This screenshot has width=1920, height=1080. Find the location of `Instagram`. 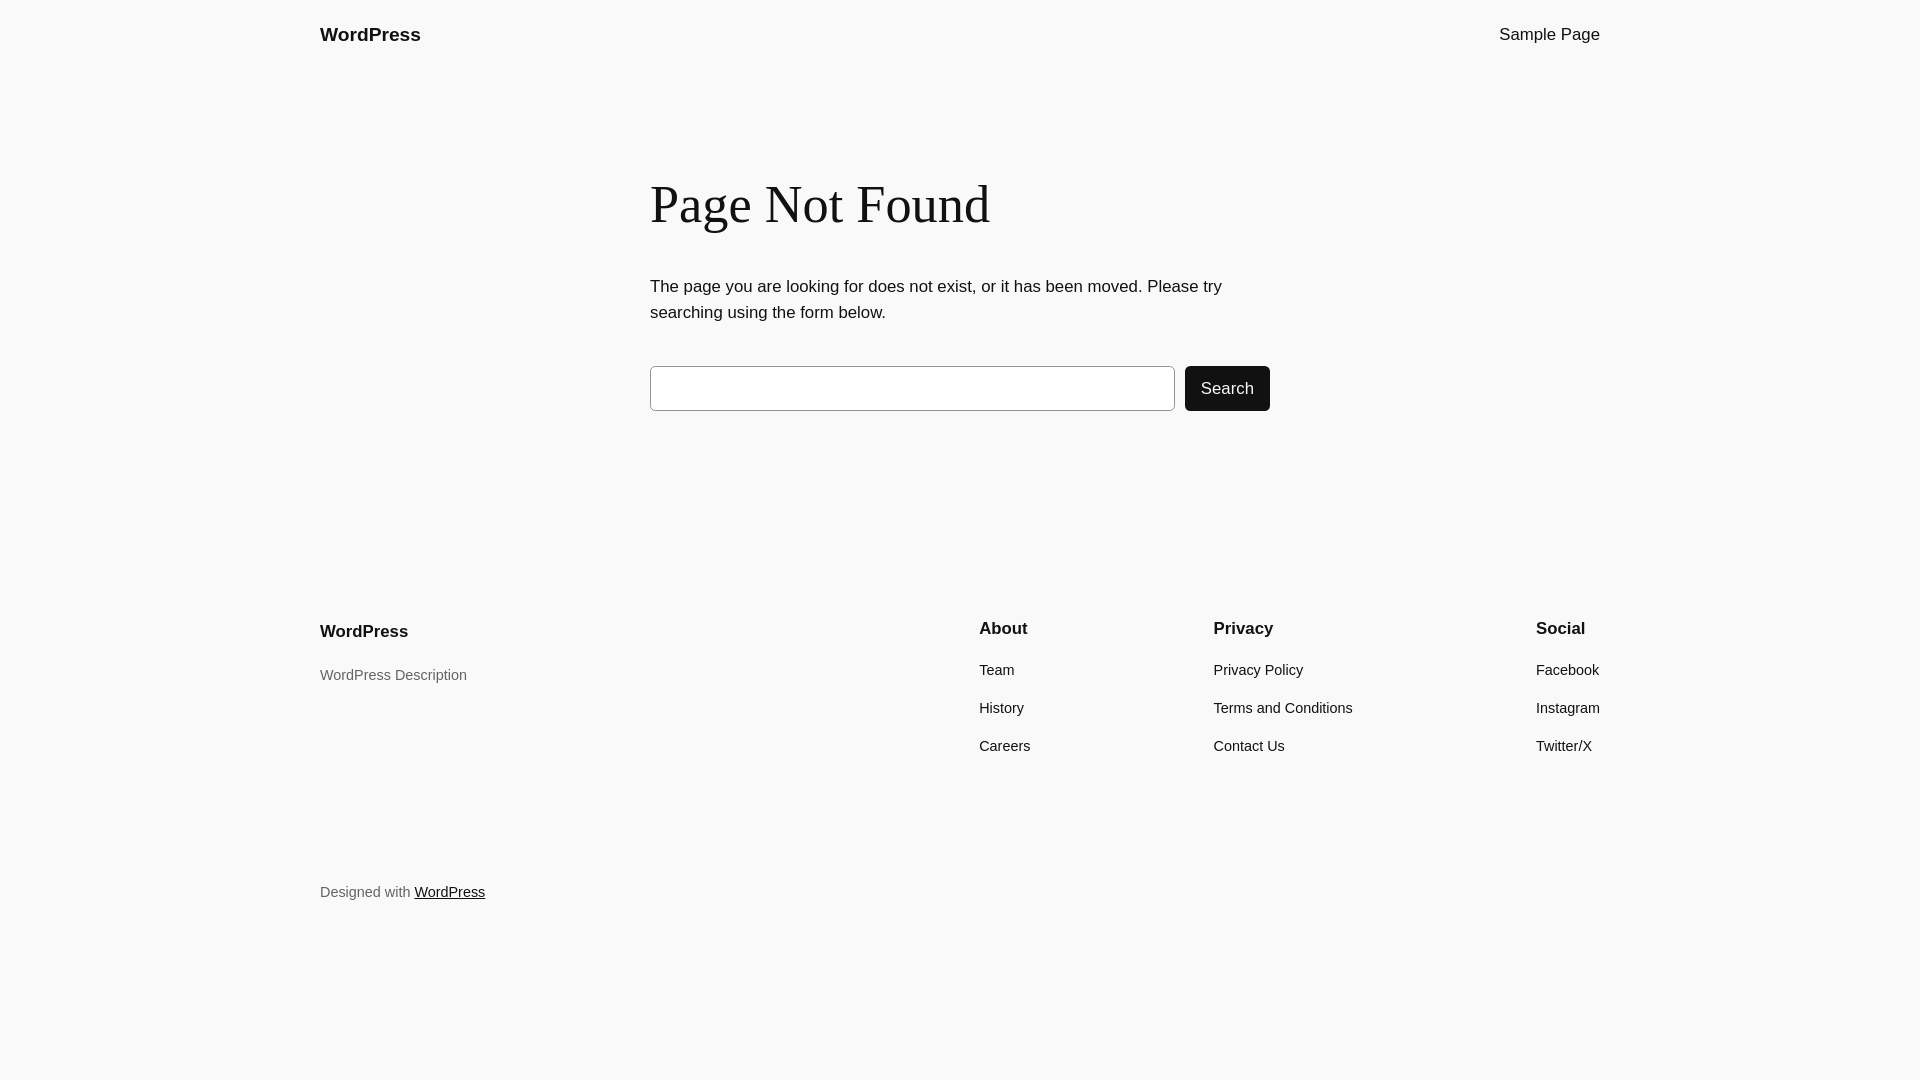

Instagram is located at coordinates (1568, 708).